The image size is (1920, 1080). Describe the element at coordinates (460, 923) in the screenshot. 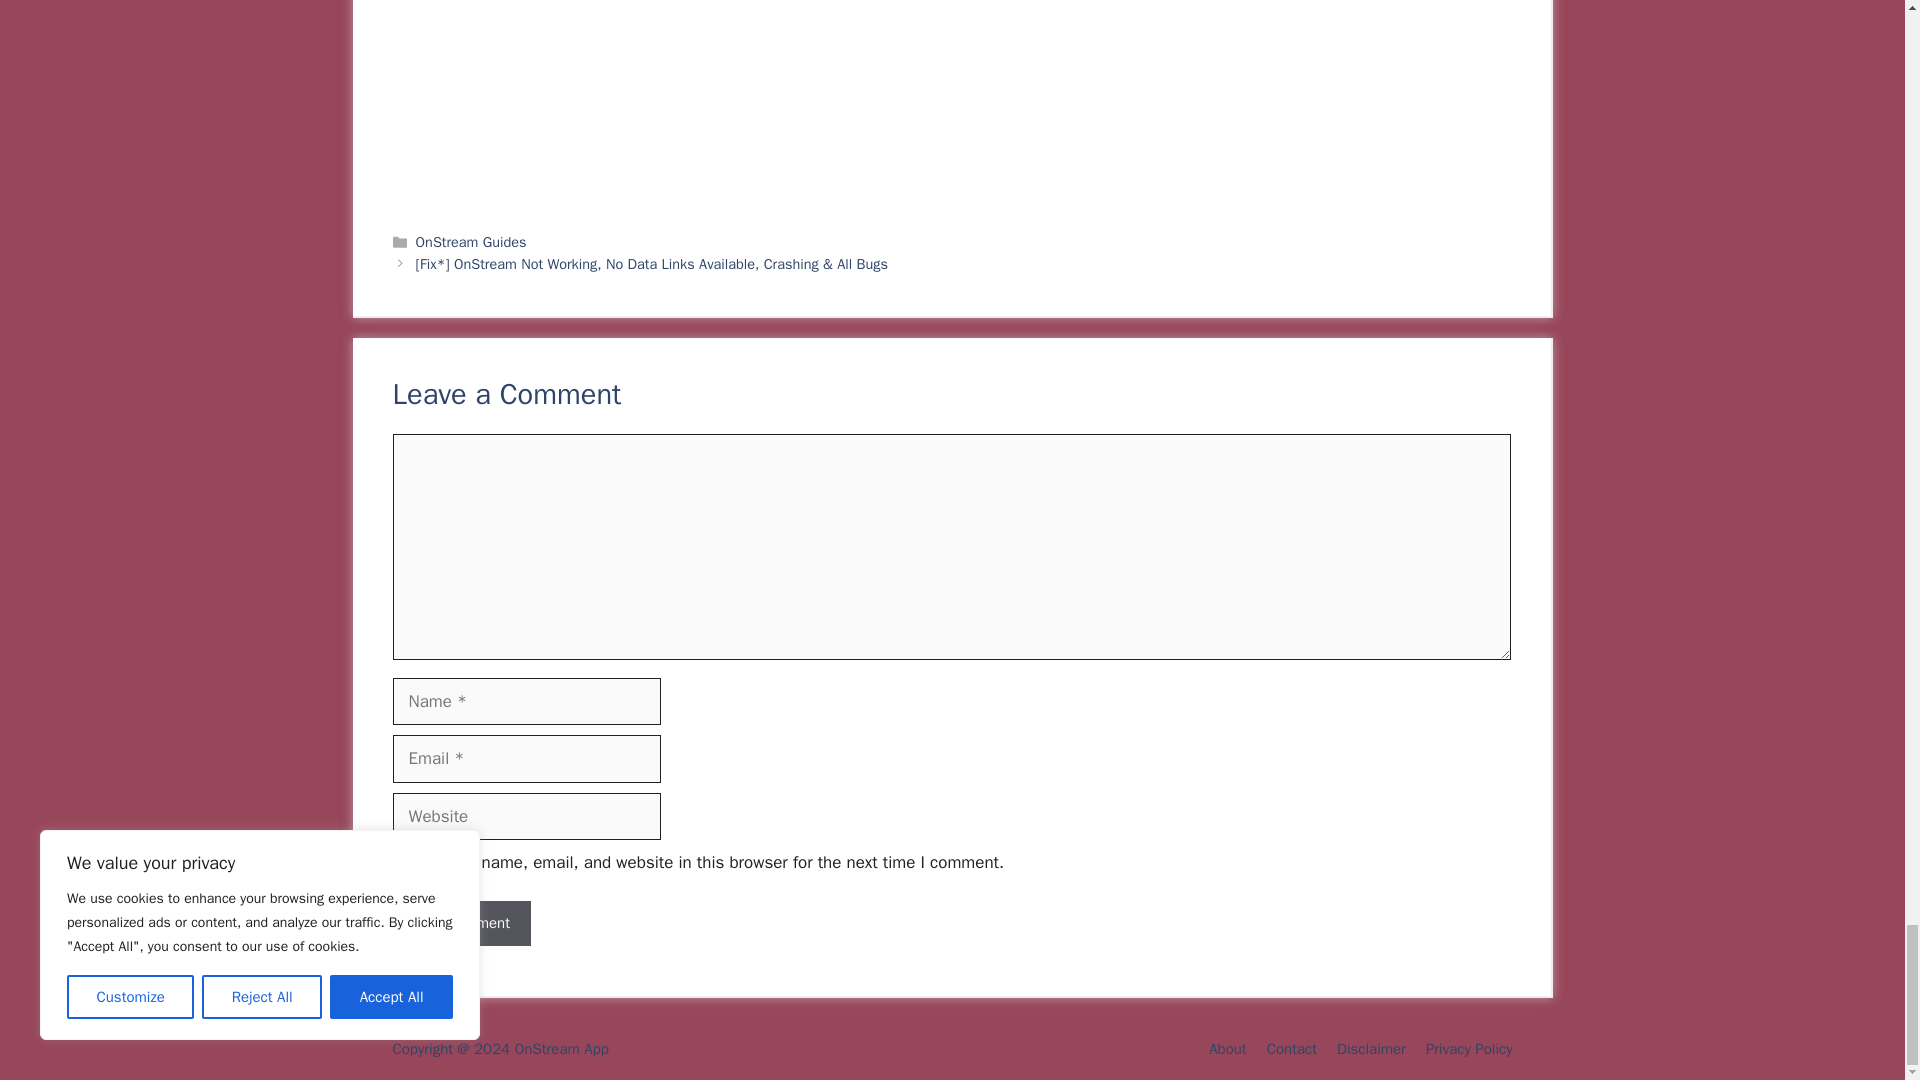

I see `Post Comment` at that location.